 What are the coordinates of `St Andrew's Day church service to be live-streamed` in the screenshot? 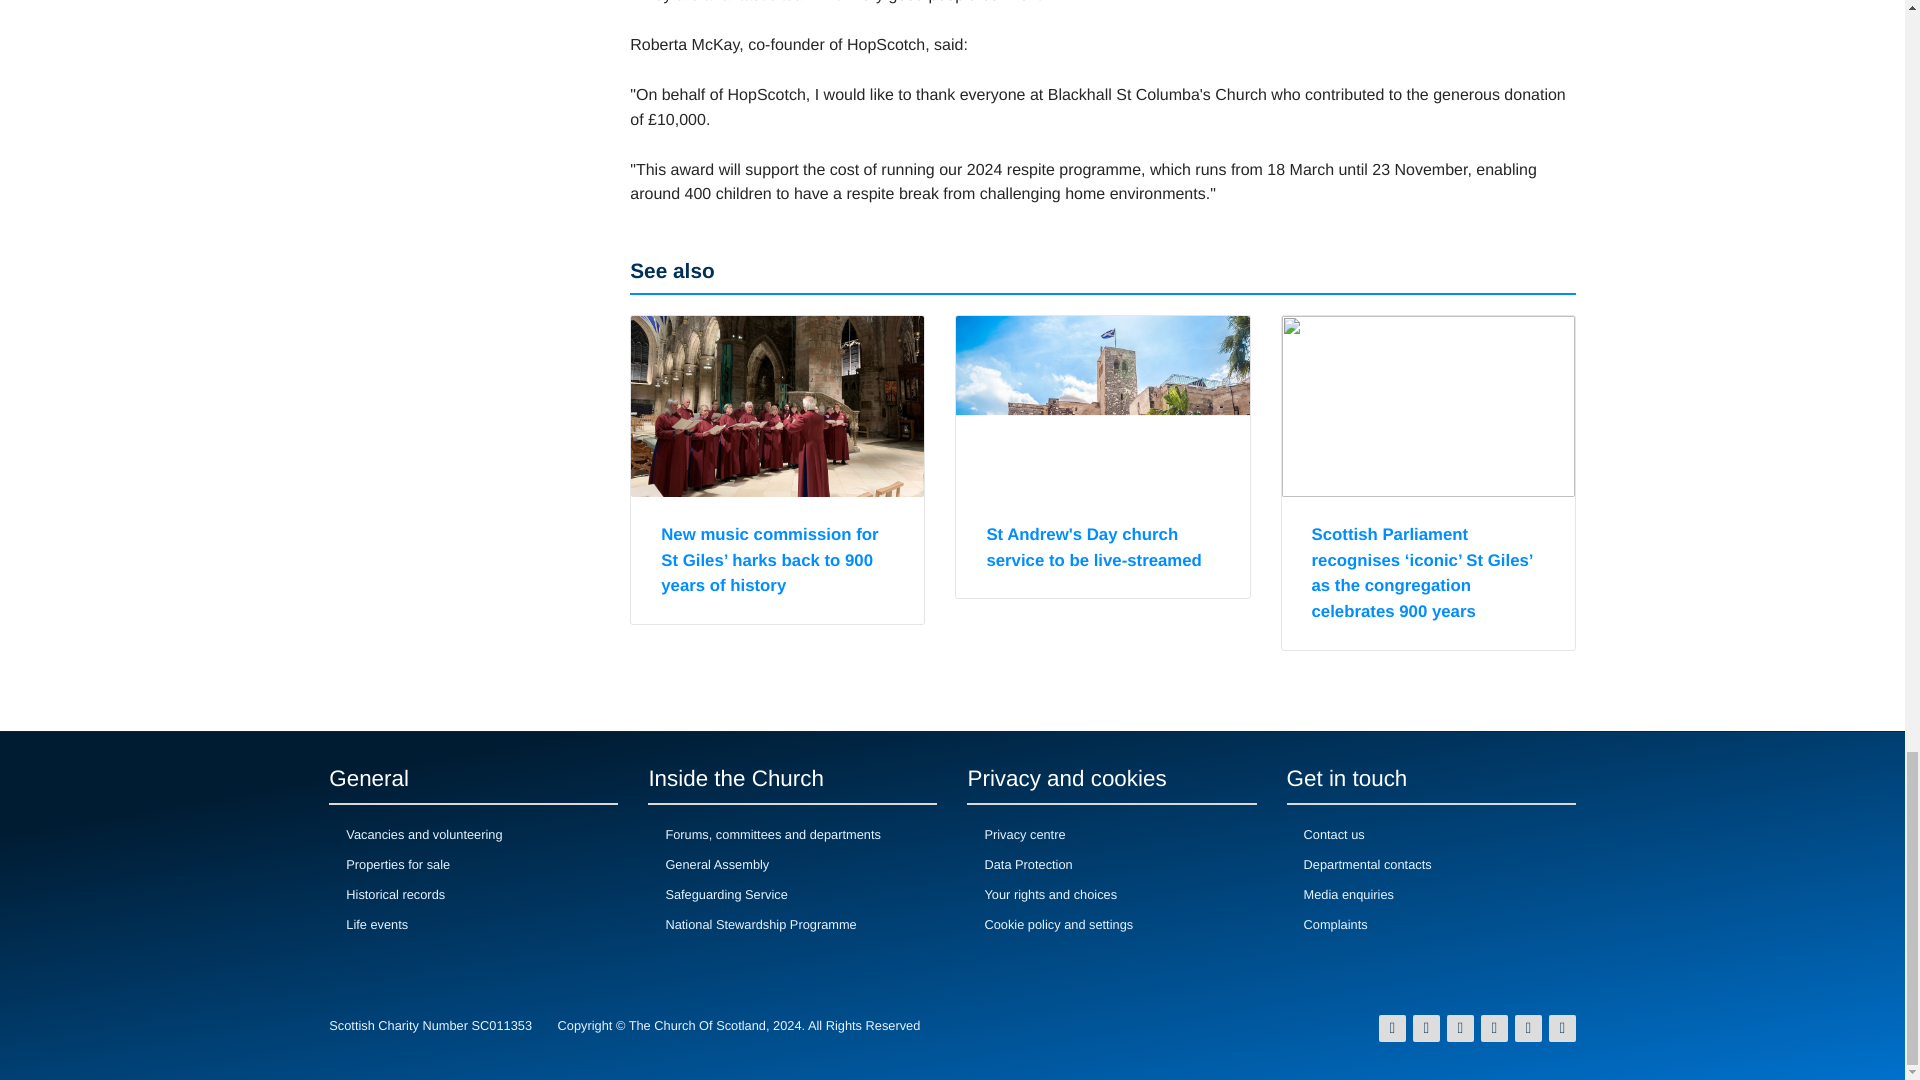 It's located at (1094, 548).